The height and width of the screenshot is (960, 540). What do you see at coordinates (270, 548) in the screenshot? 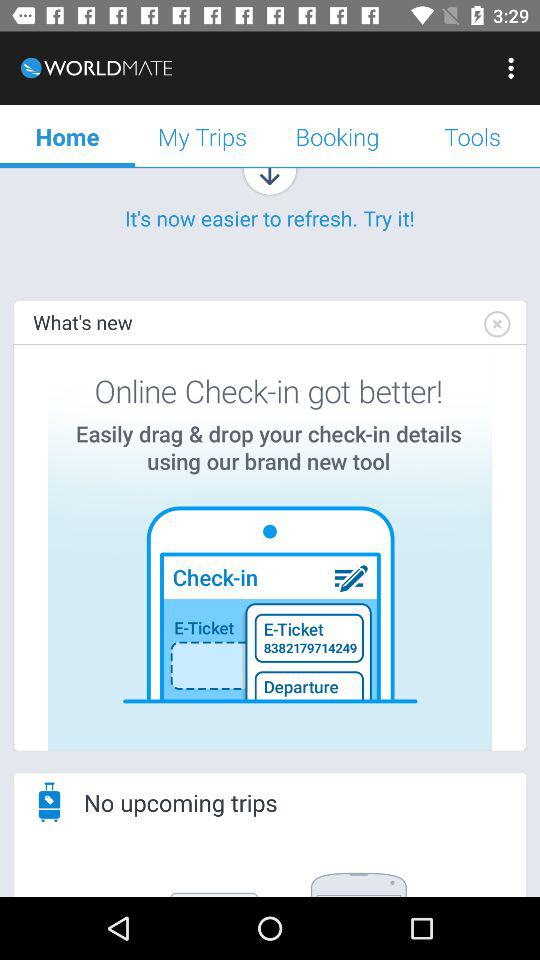
I see `view information about update` at bounding box center [270, 548].